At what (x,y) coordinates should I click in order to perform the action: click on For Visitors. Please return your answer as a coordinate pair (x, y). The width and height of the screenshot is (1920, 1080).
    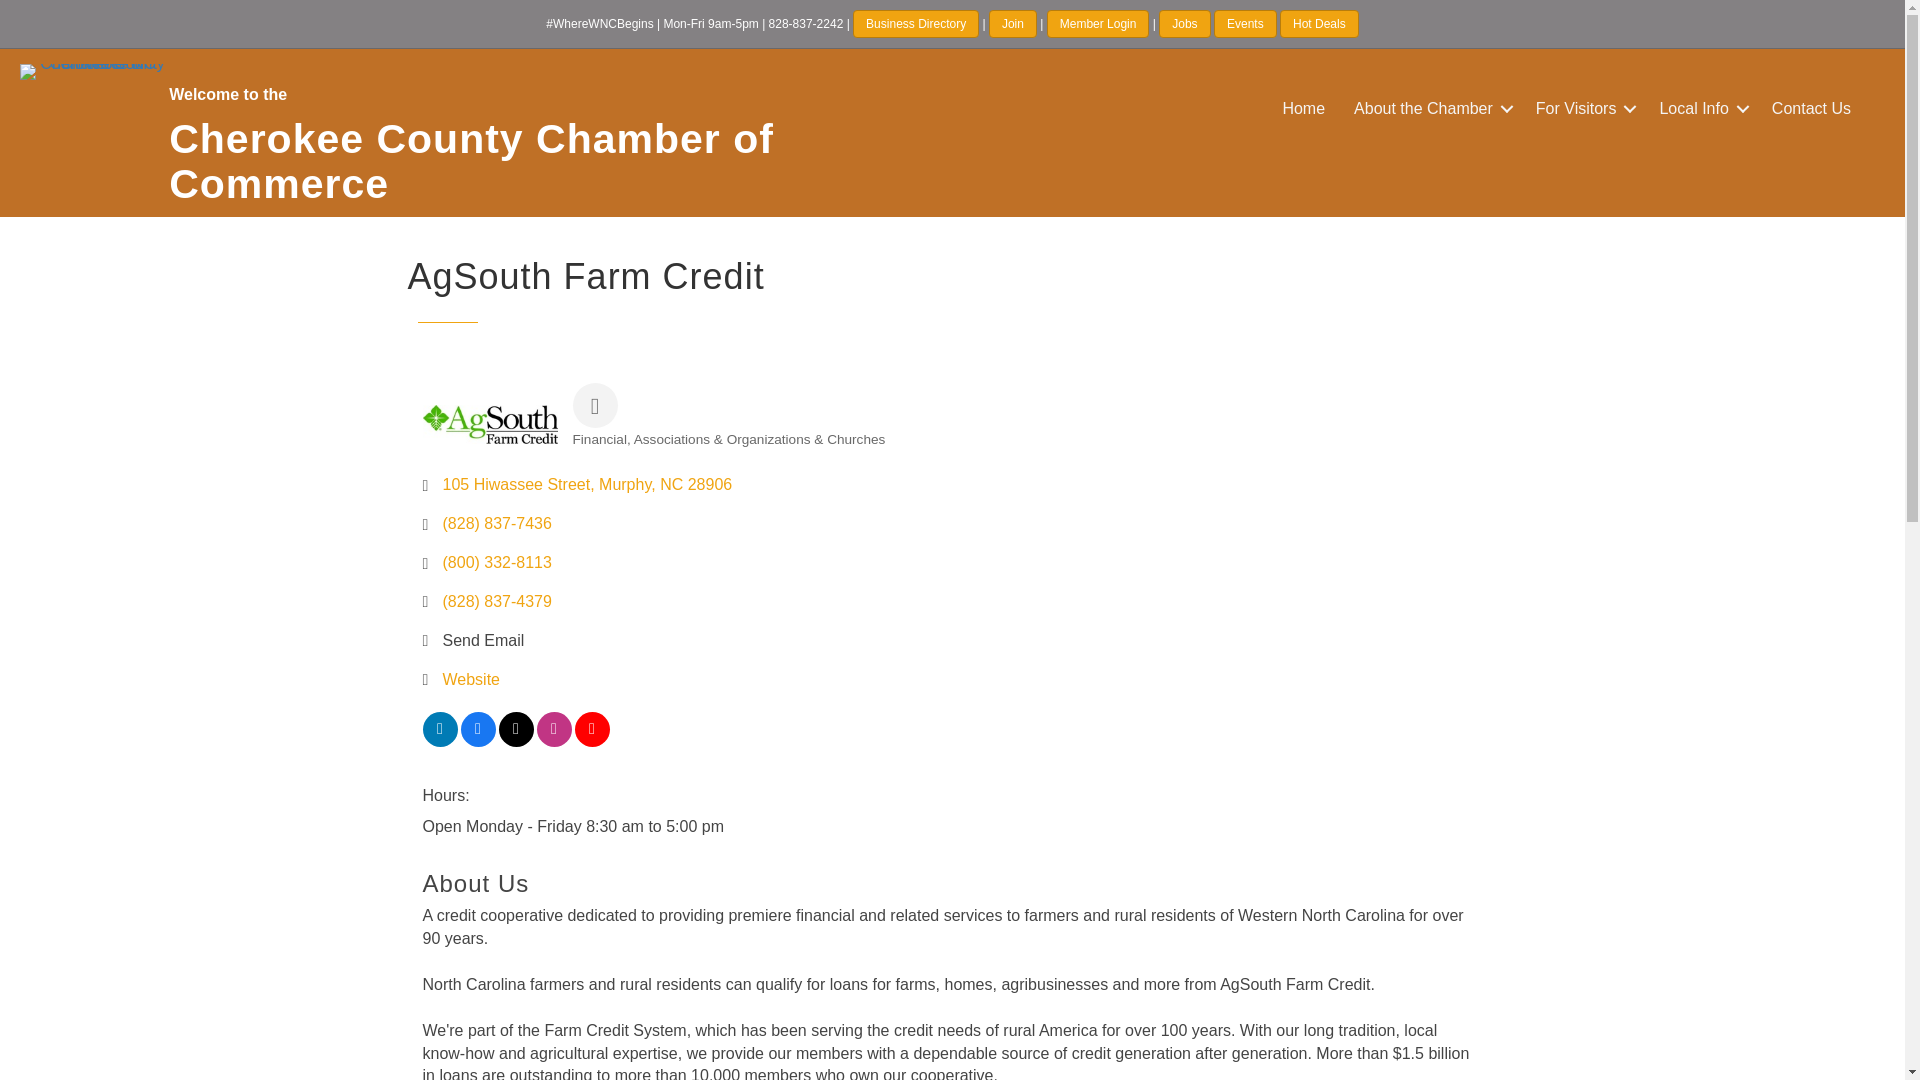
    Looking at the image, I should click on (1584, 110).